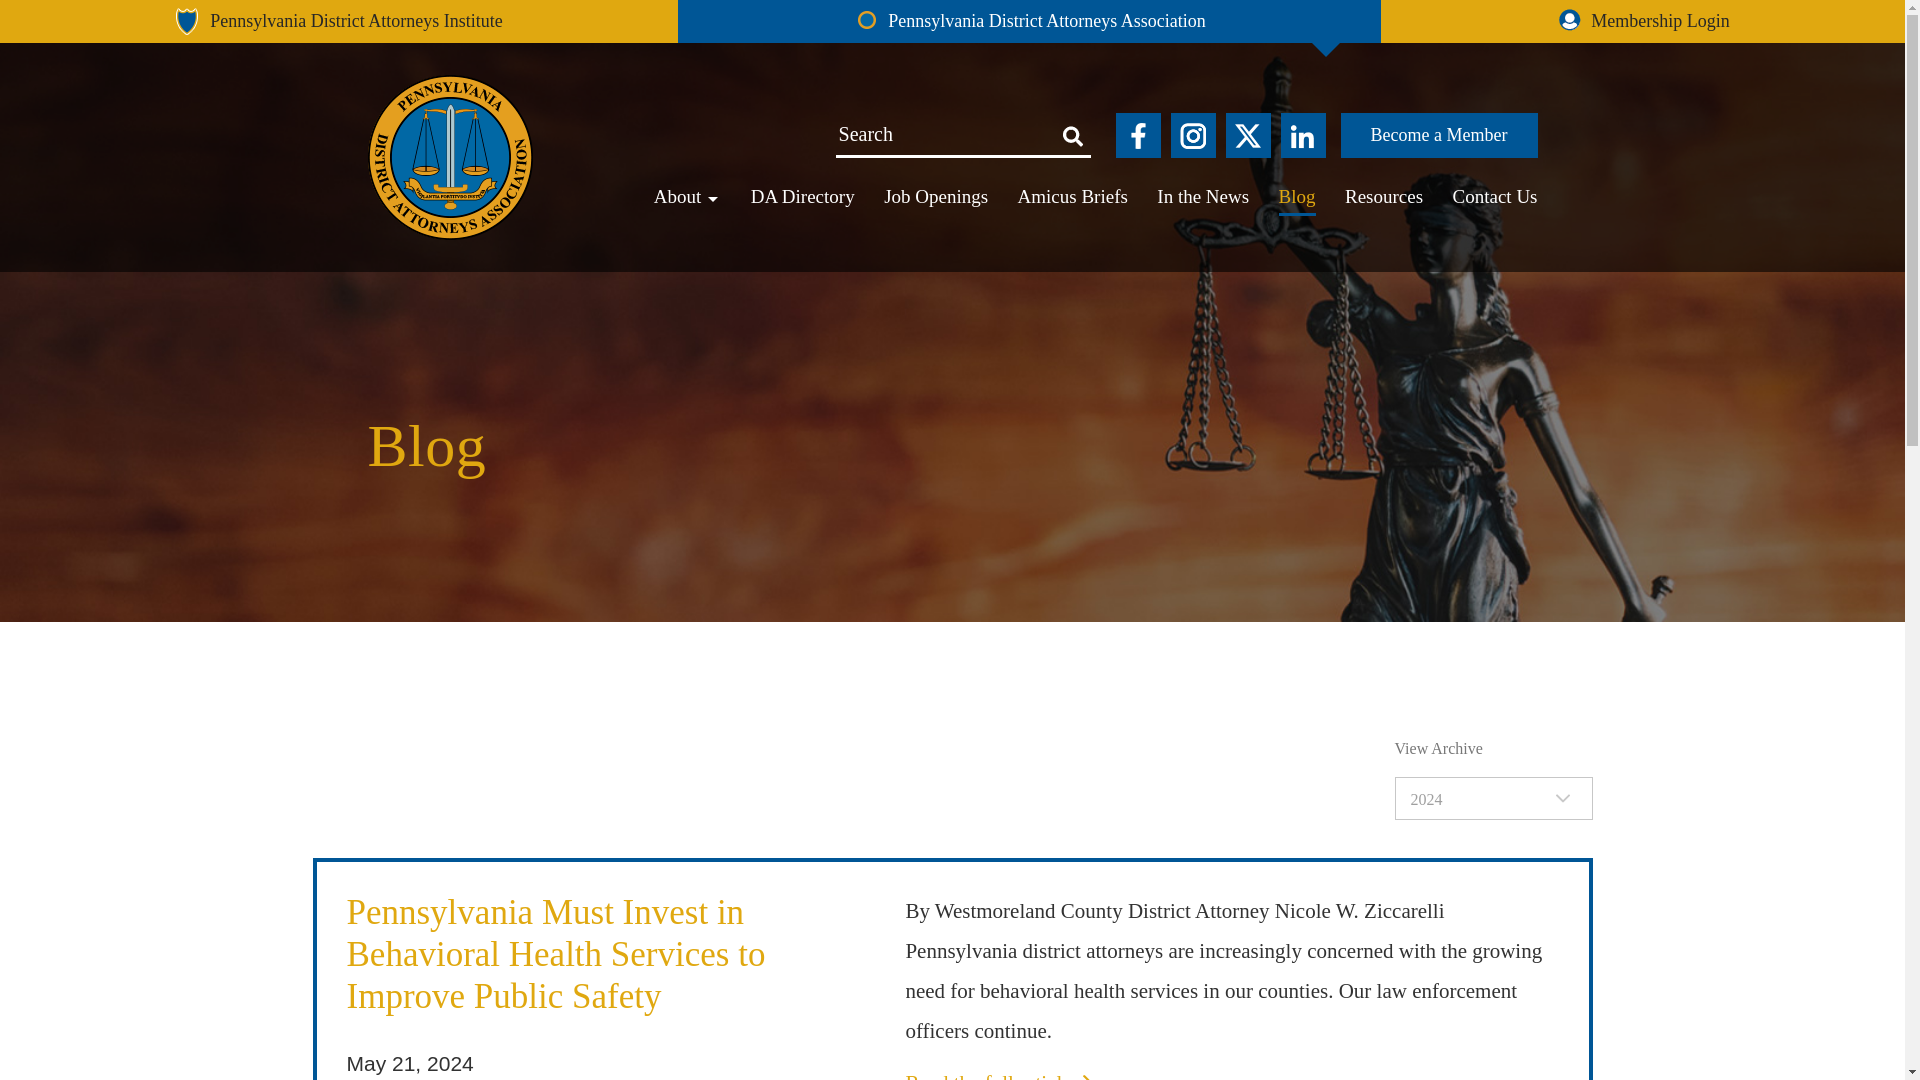  Describe the element at coordinates (1438, 135) in the screenshot. I see `Become a Member` at that location.